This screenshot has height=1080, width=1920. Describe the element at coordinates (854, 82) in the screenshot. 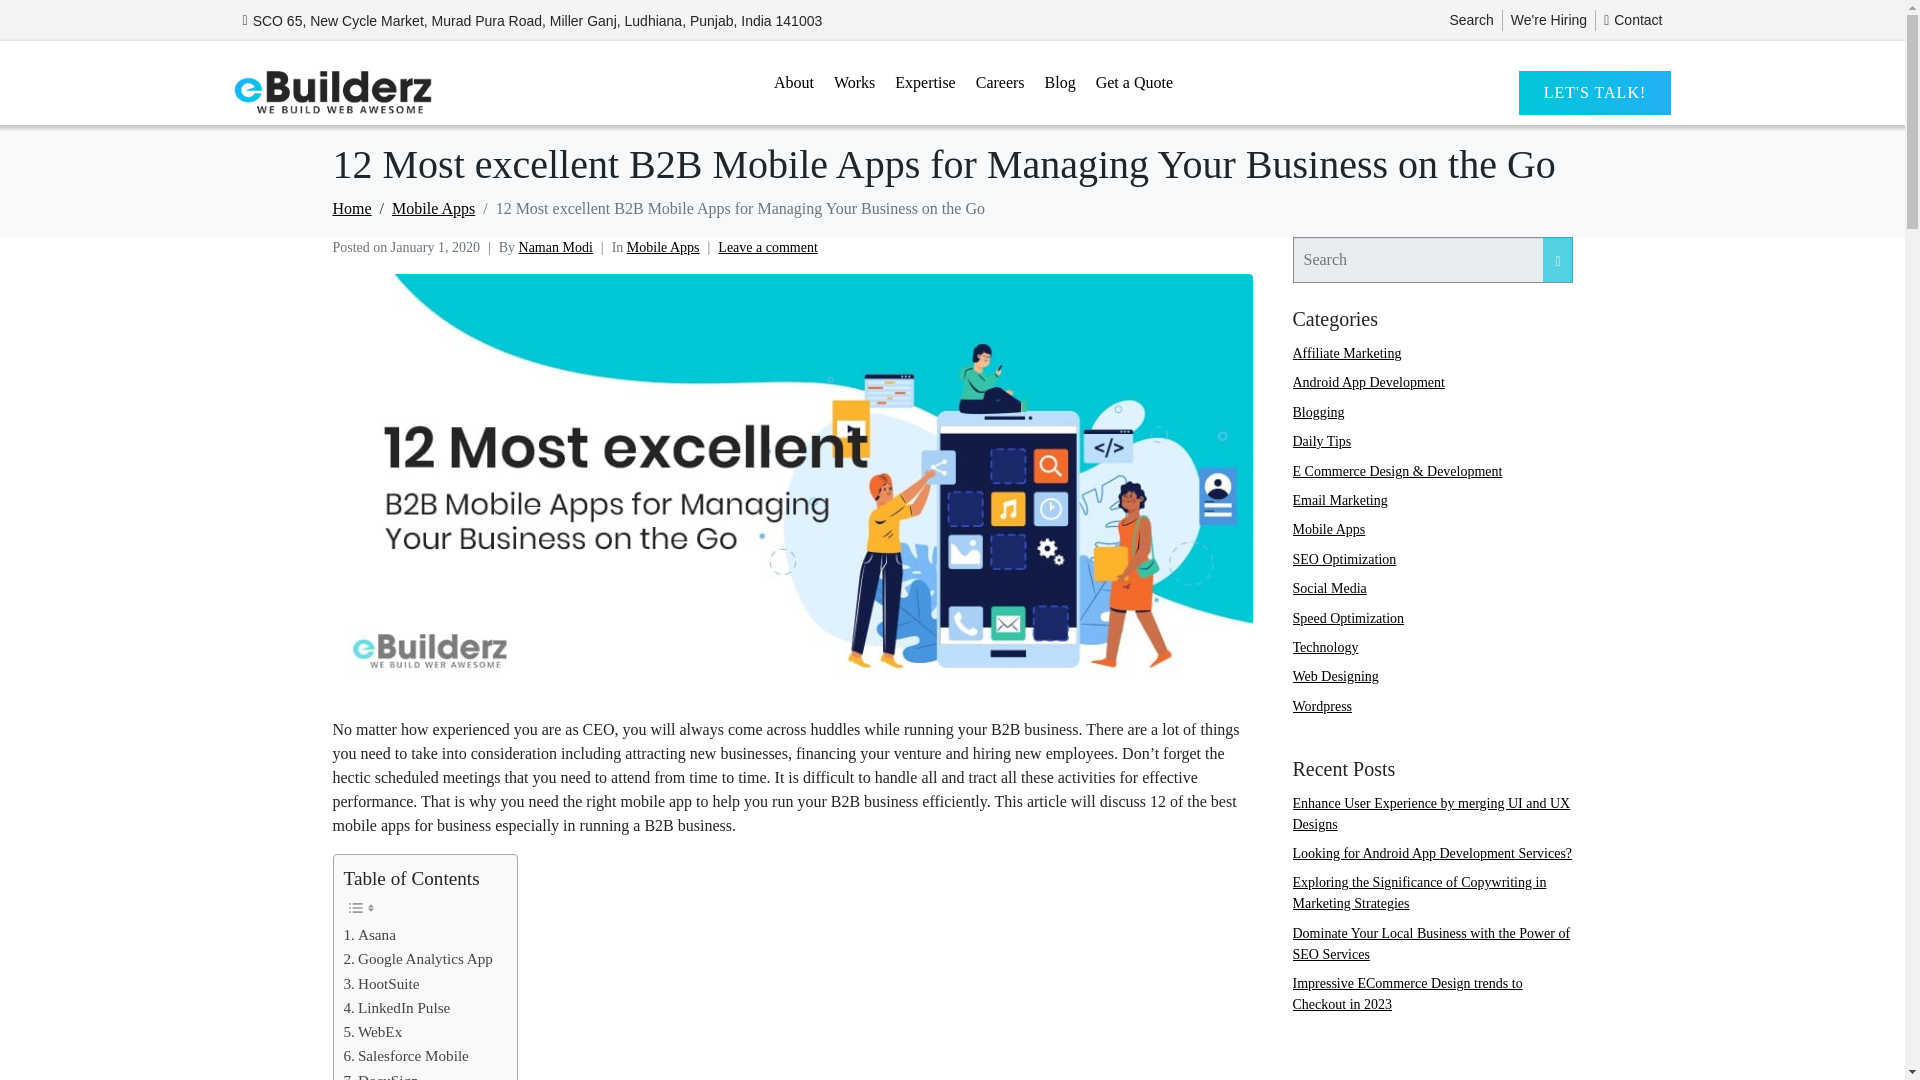

I see `Works` at that location.